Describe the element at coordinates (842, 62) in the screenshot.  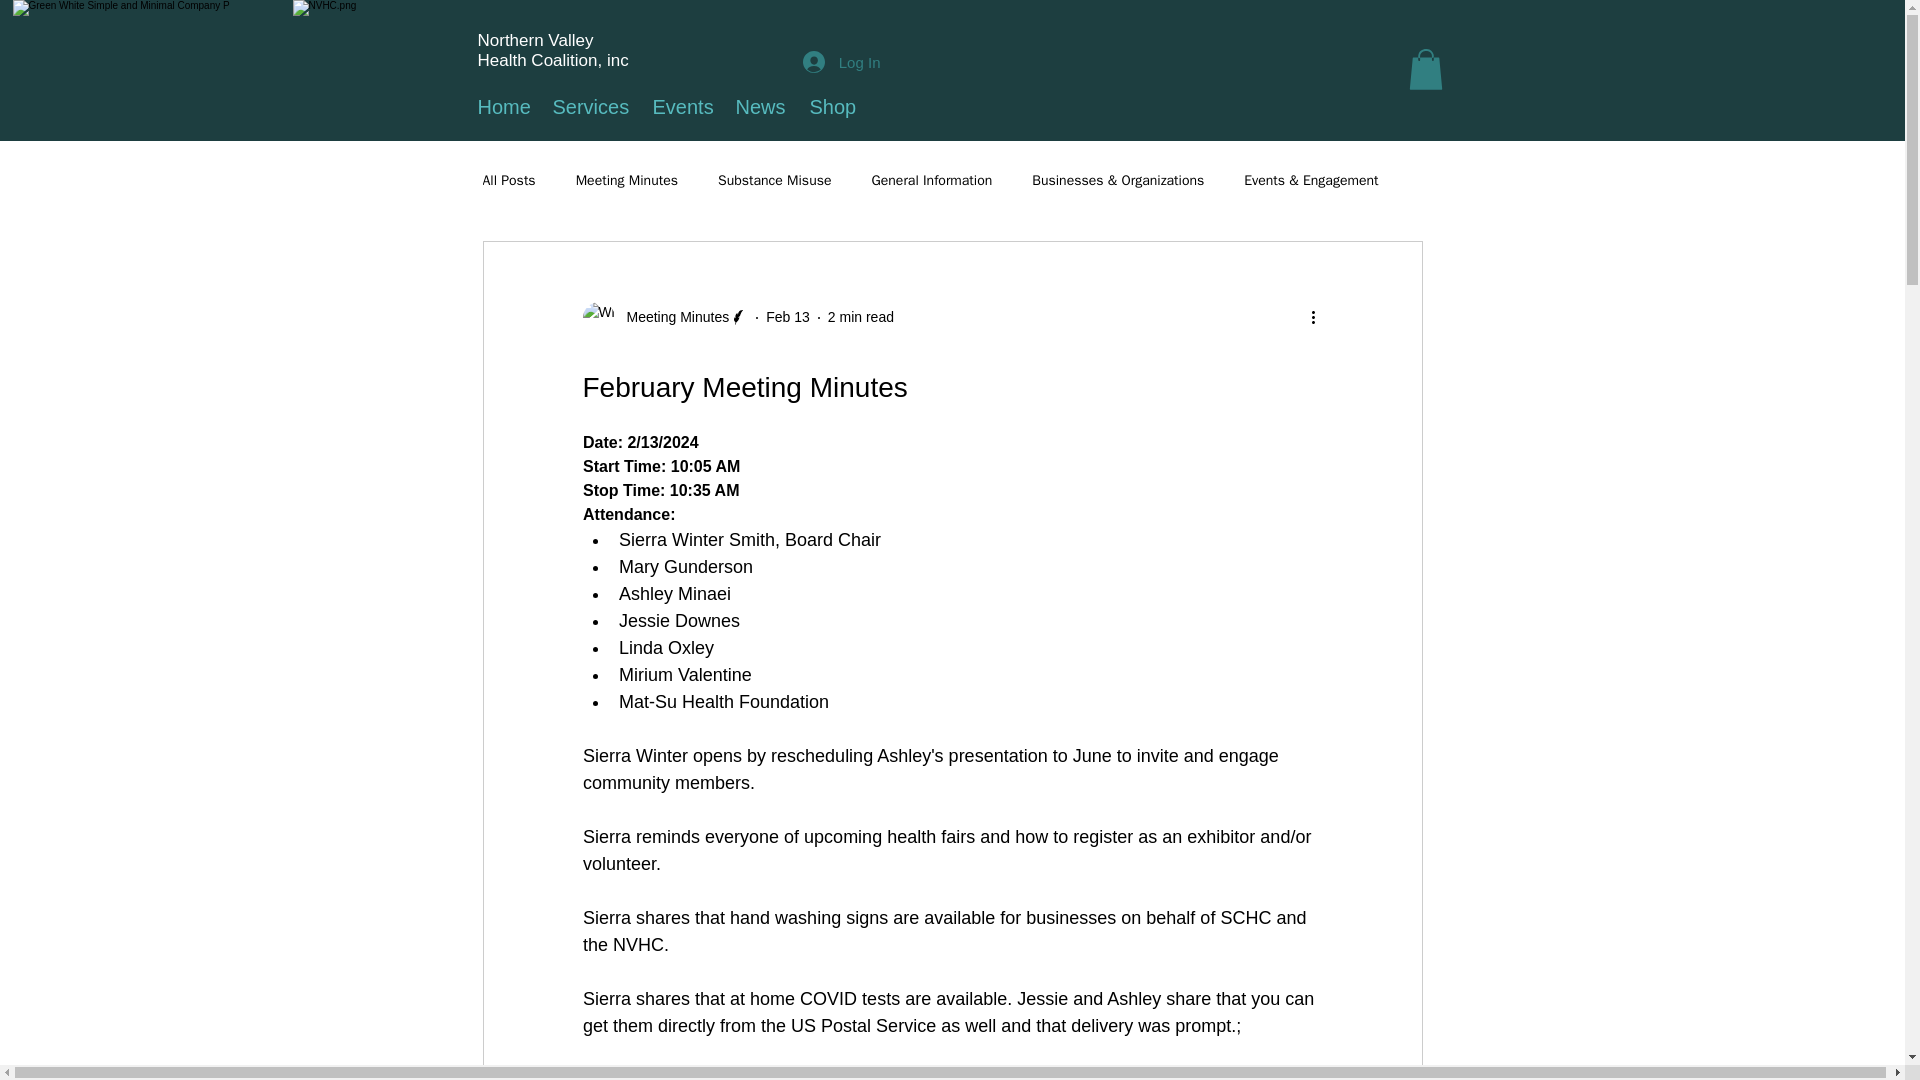
I see `Log In` at that location.